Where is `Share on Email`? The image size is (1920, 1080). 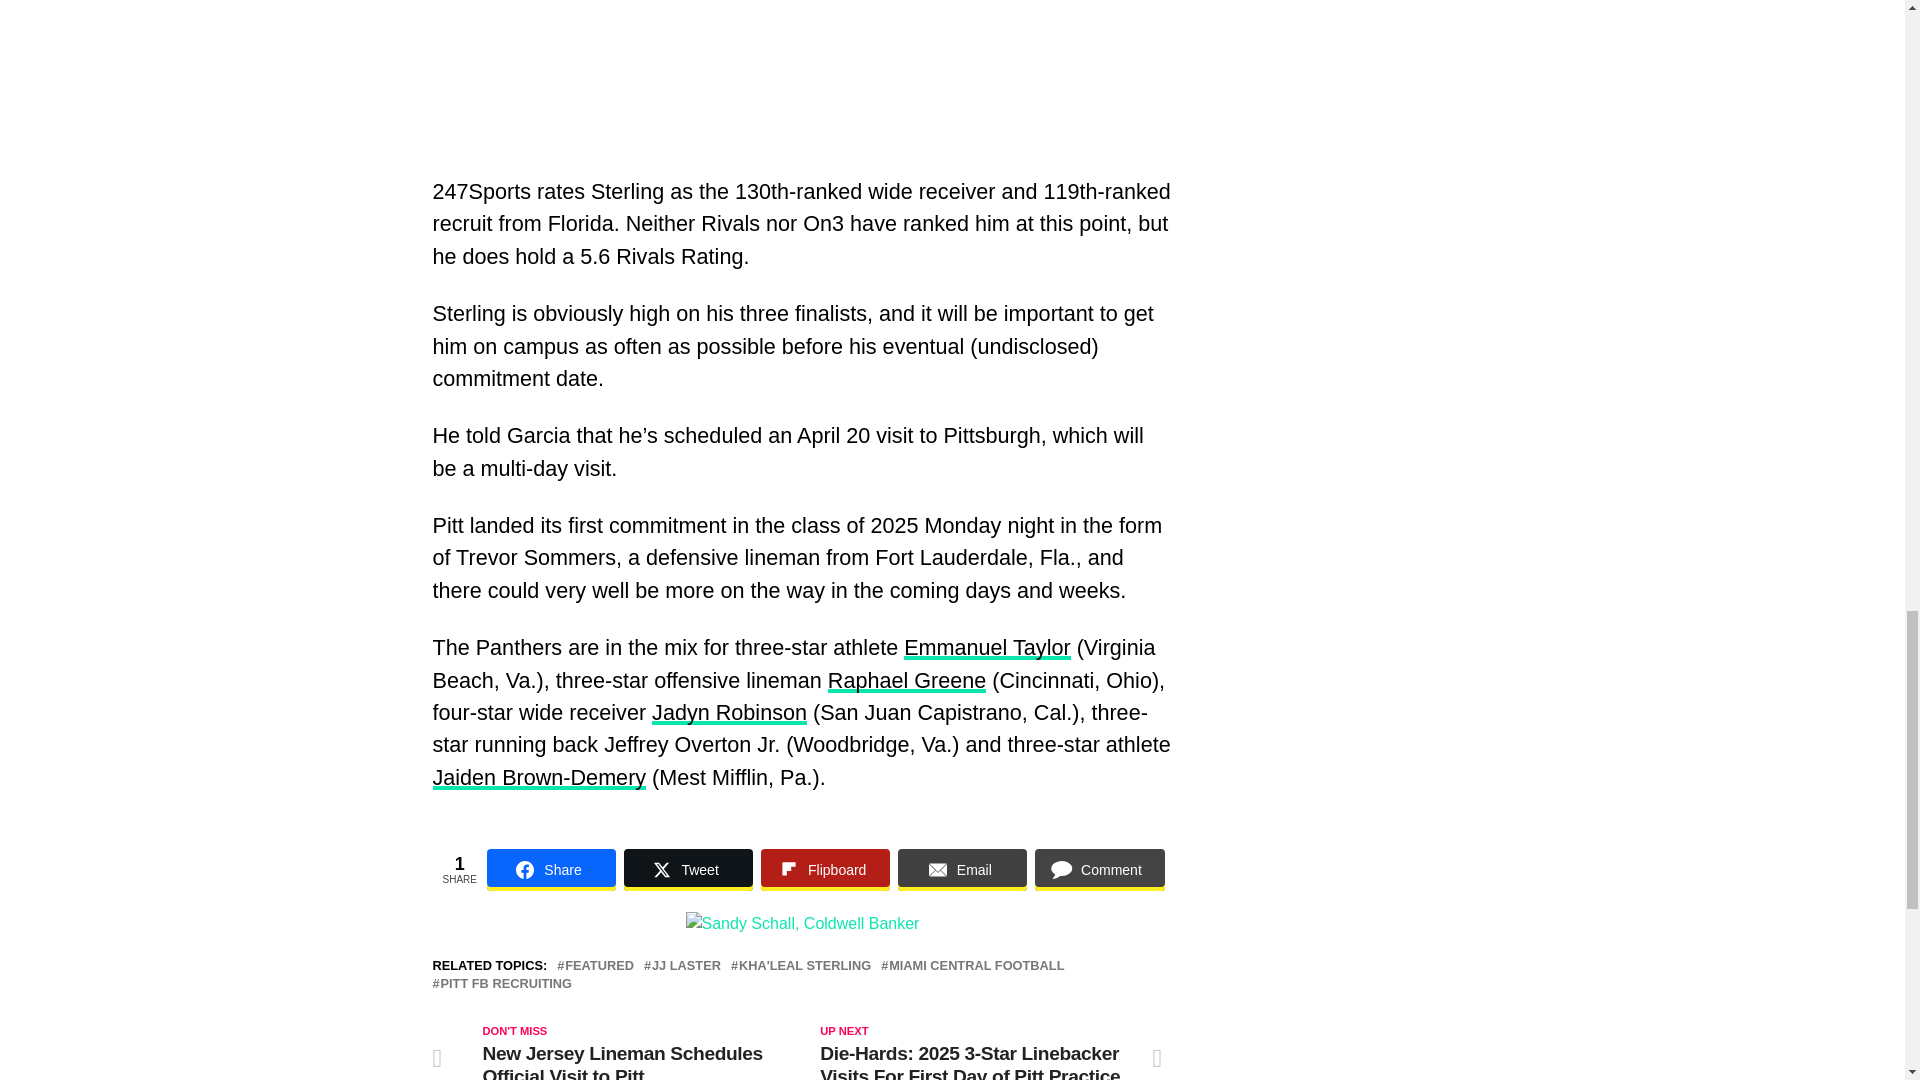 Share on Email is located at coordinates (962, 870).